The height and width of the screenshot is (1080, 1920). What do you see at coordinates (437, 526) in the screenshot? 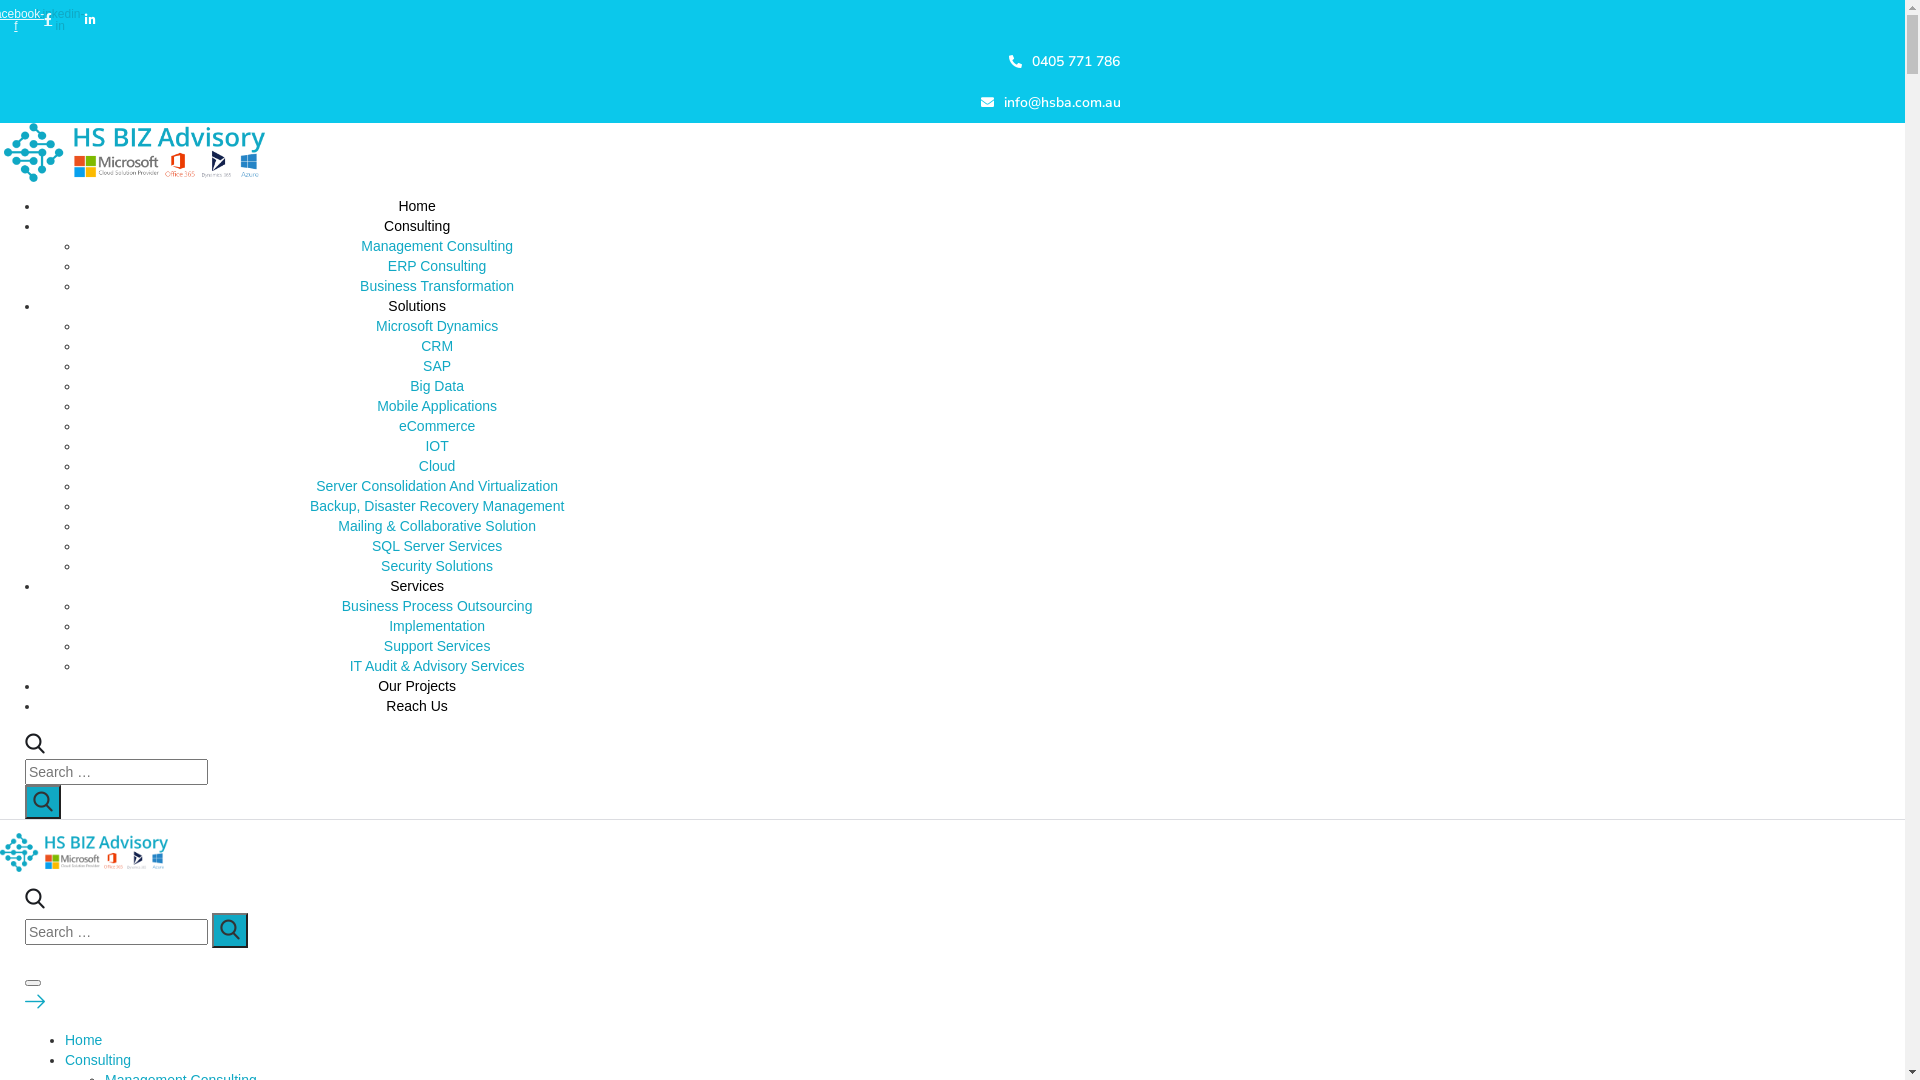
I see `Mailing & Collaborative Solution` at bounding box center [437, 526].